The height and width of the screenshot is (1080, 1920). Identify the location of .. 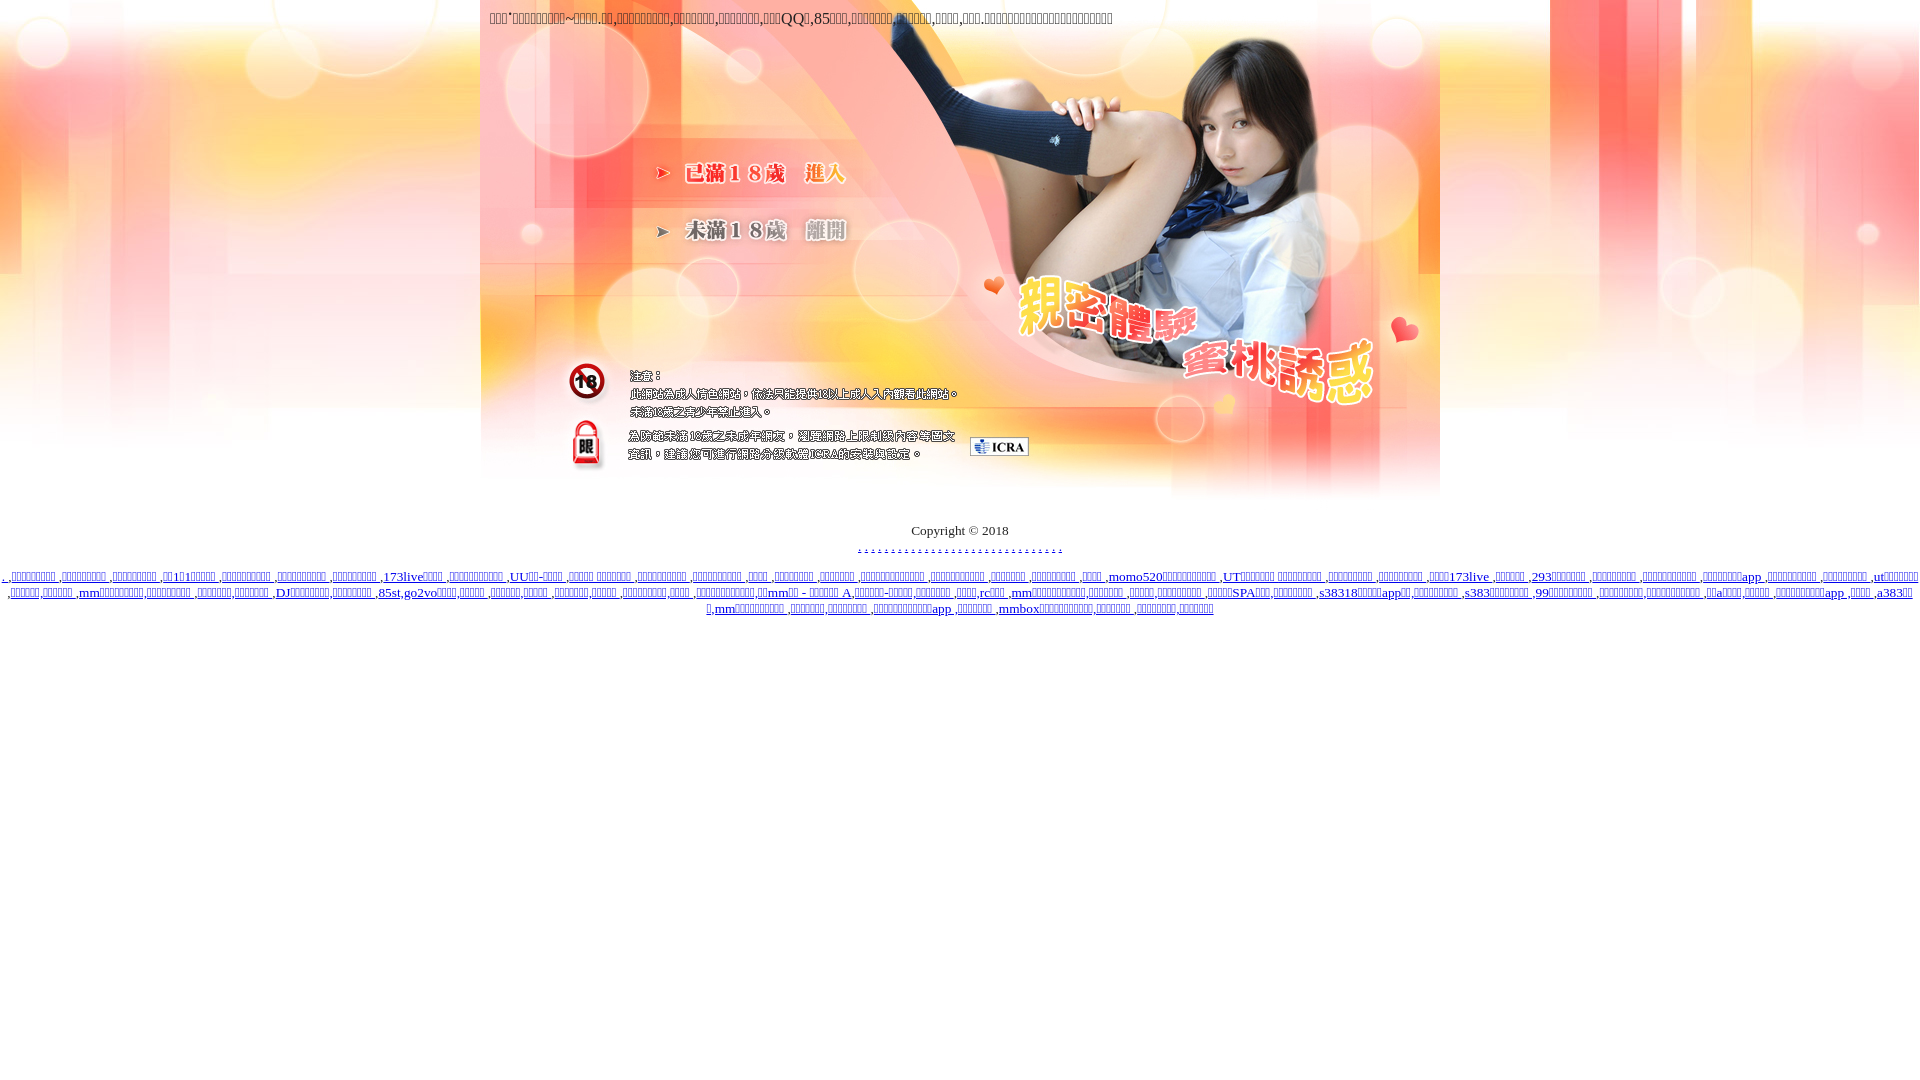
(880, 546).